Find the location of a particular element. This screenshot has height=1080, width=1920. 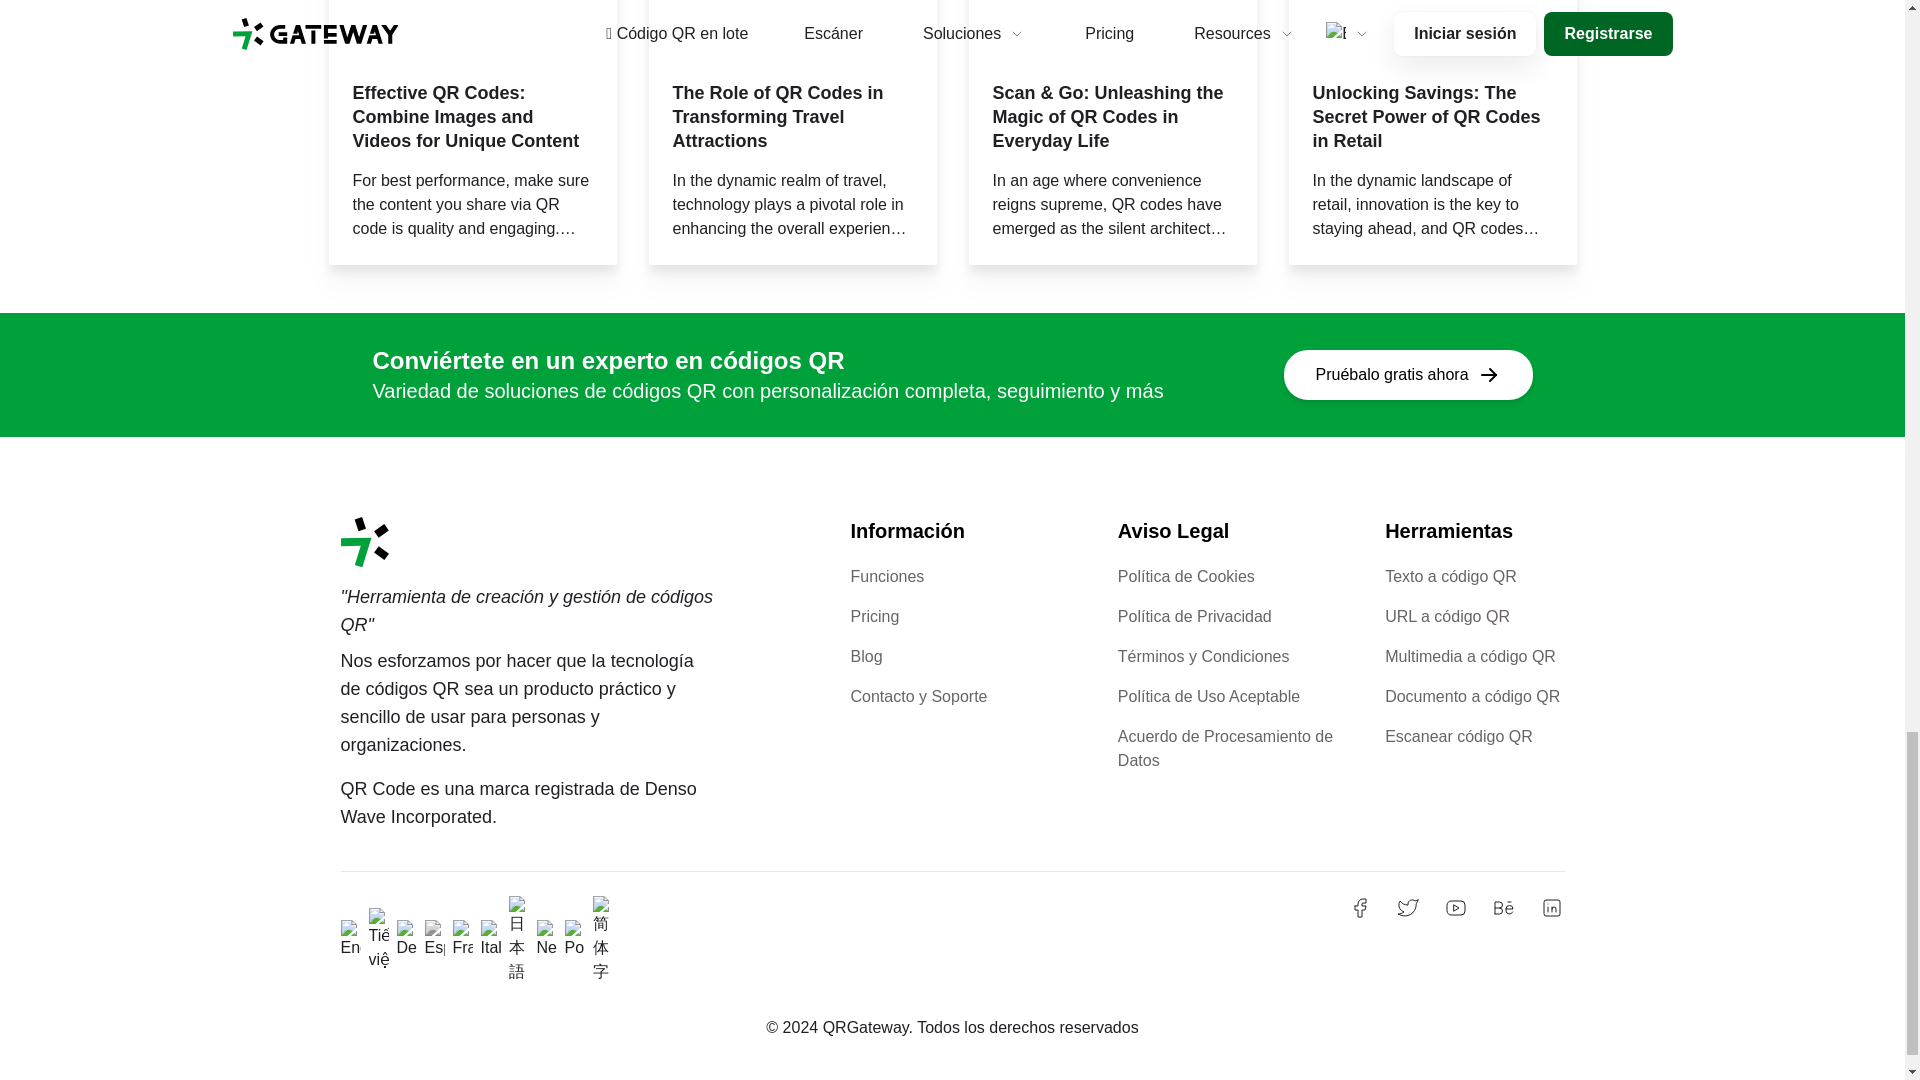

Pricing is located at coordinates (874, 616).